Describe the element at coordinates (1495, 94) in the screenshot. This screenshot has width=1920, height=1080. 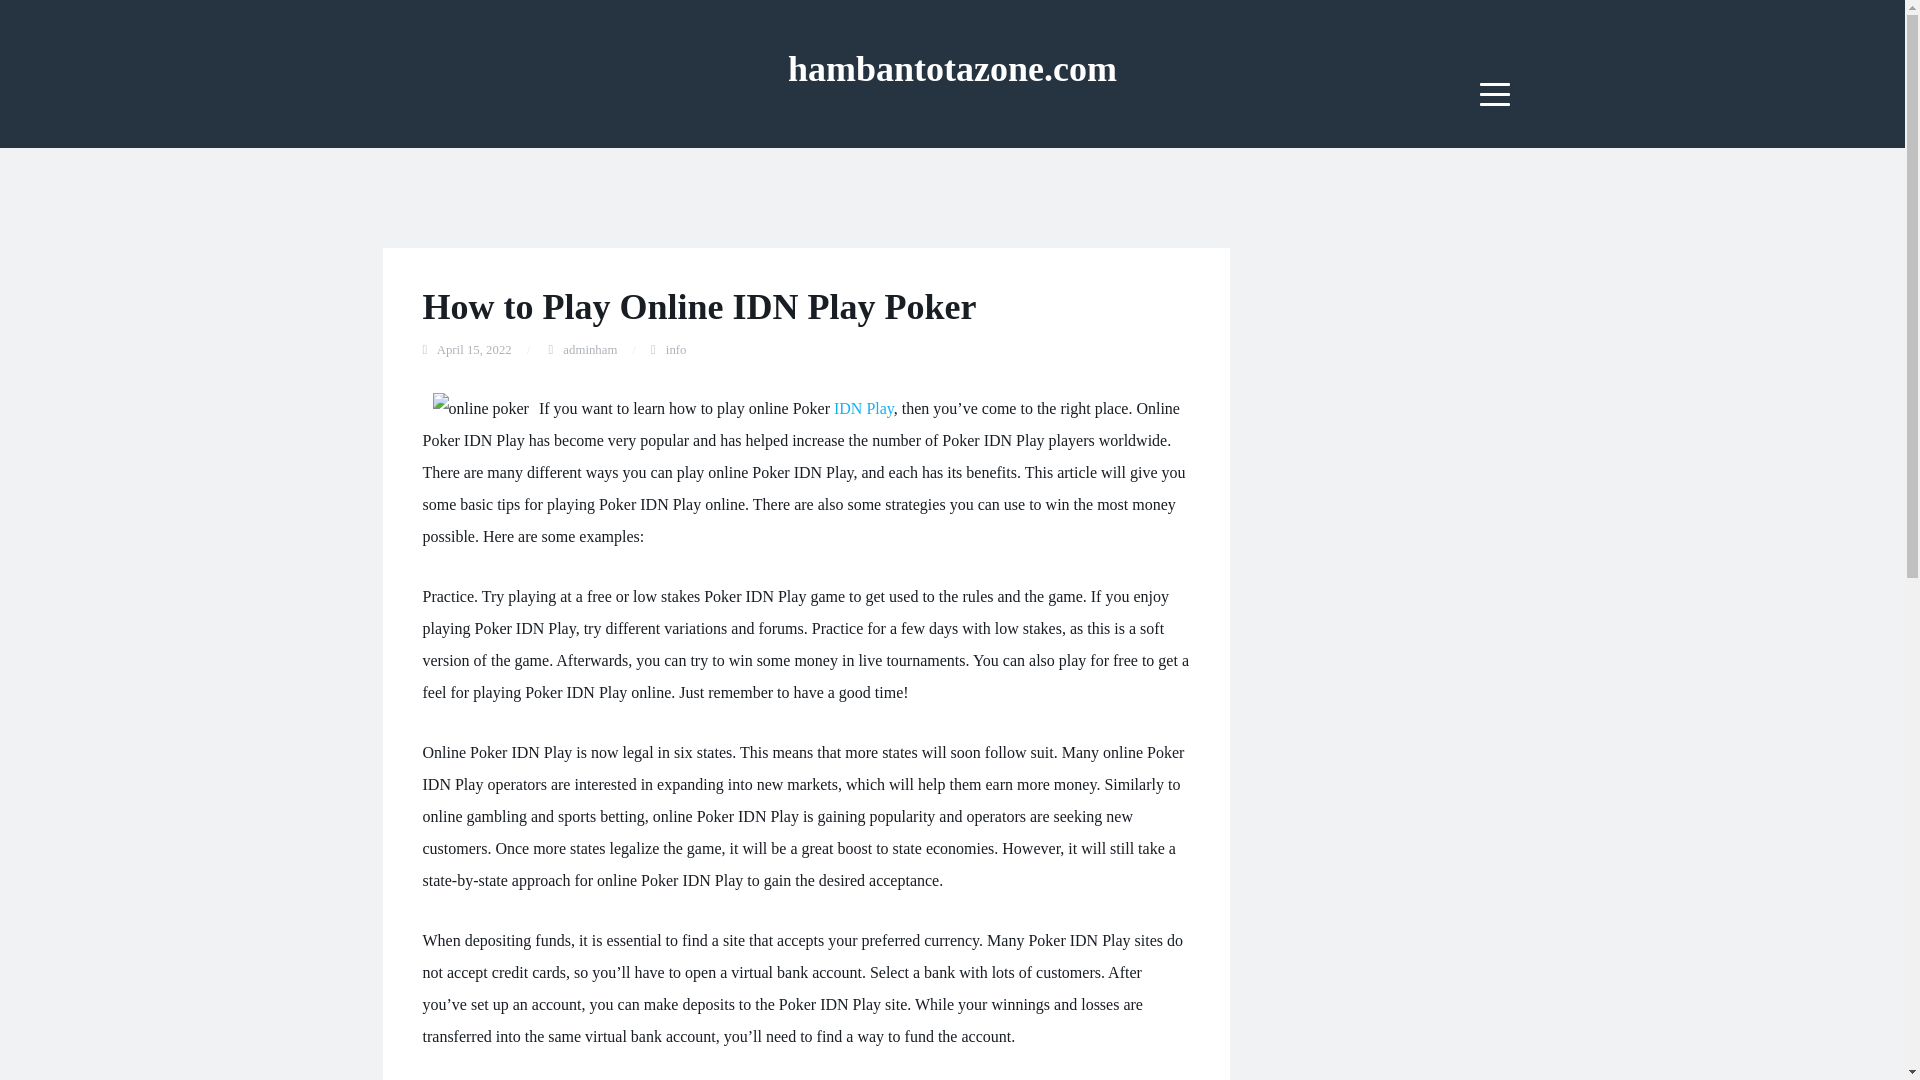
I see `Menu` at that location.